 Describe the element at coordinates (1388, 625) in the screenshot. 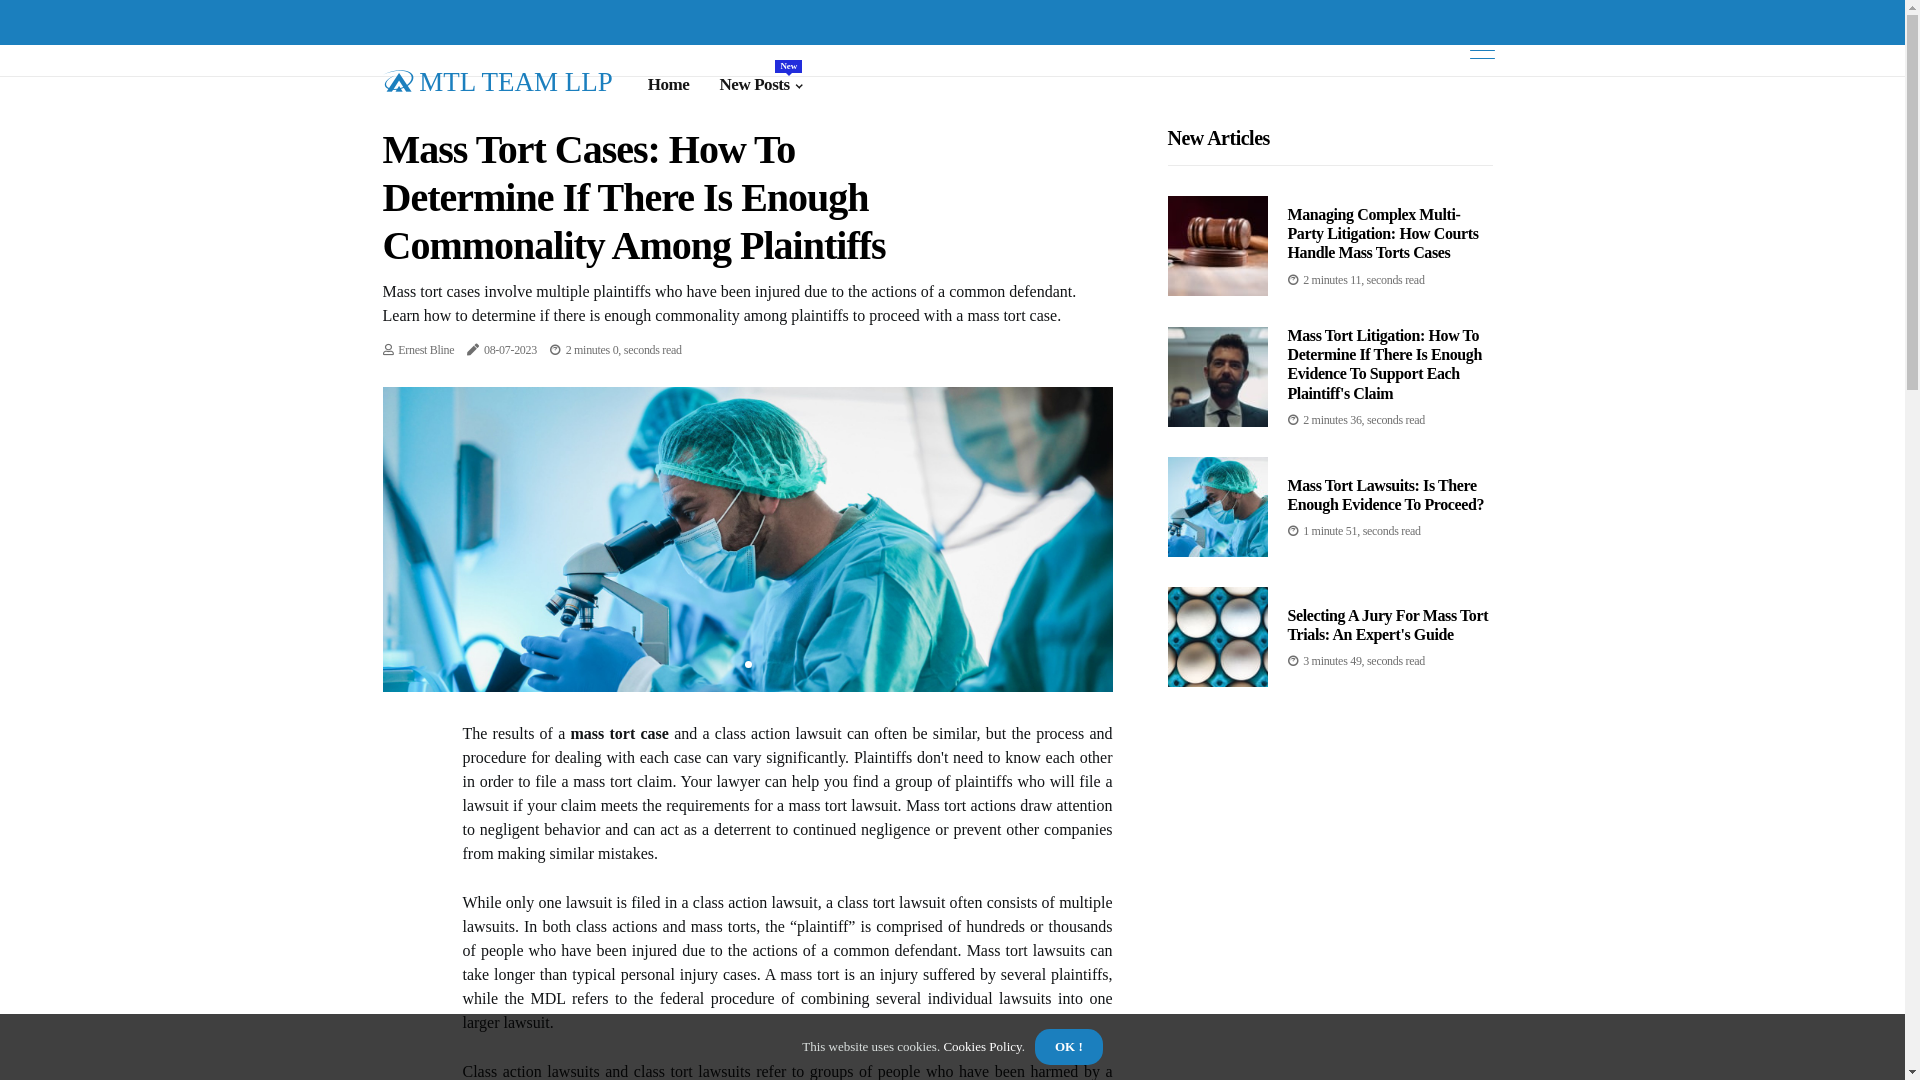

I see `Selecting A Jury For Mass Tort Trials: An Expert'S Guide` at that location.